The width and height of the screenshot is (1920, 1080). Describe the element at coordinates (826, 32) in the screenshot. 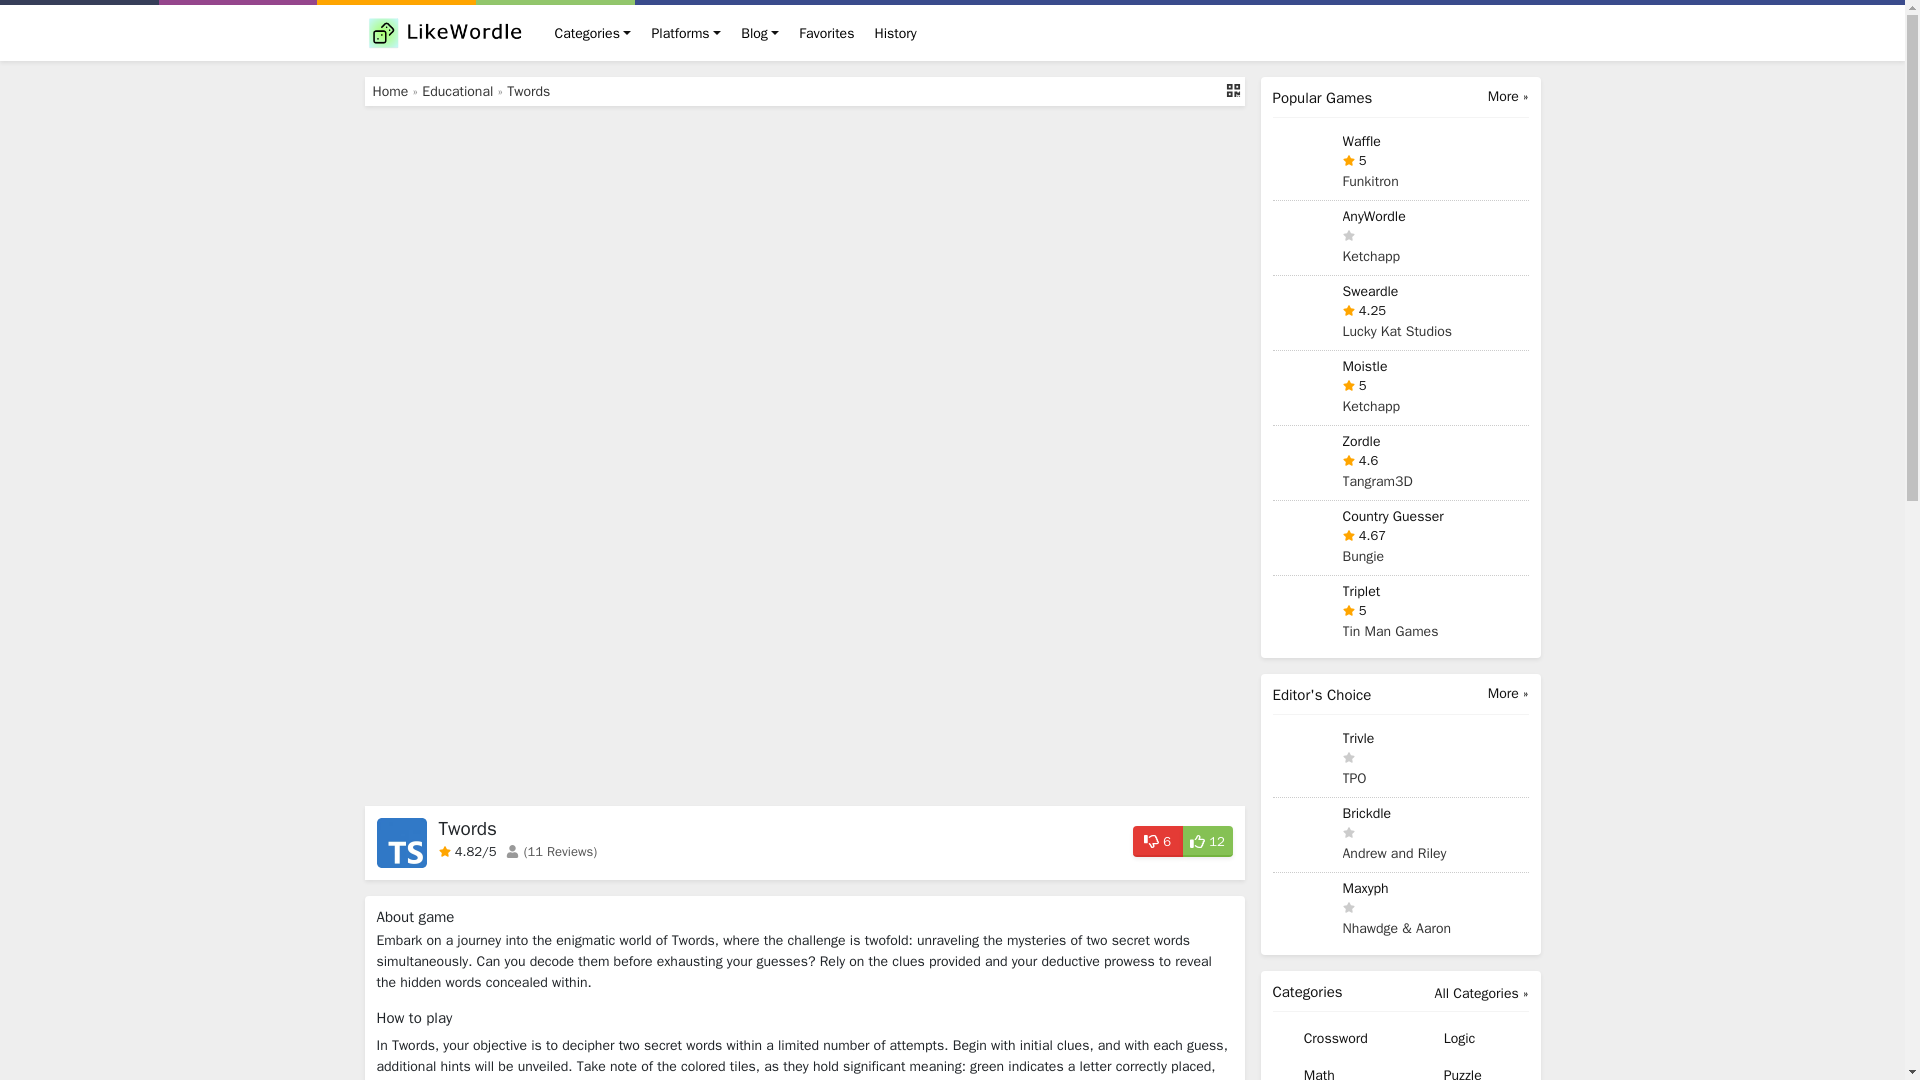

I see `Favorites` at that location.